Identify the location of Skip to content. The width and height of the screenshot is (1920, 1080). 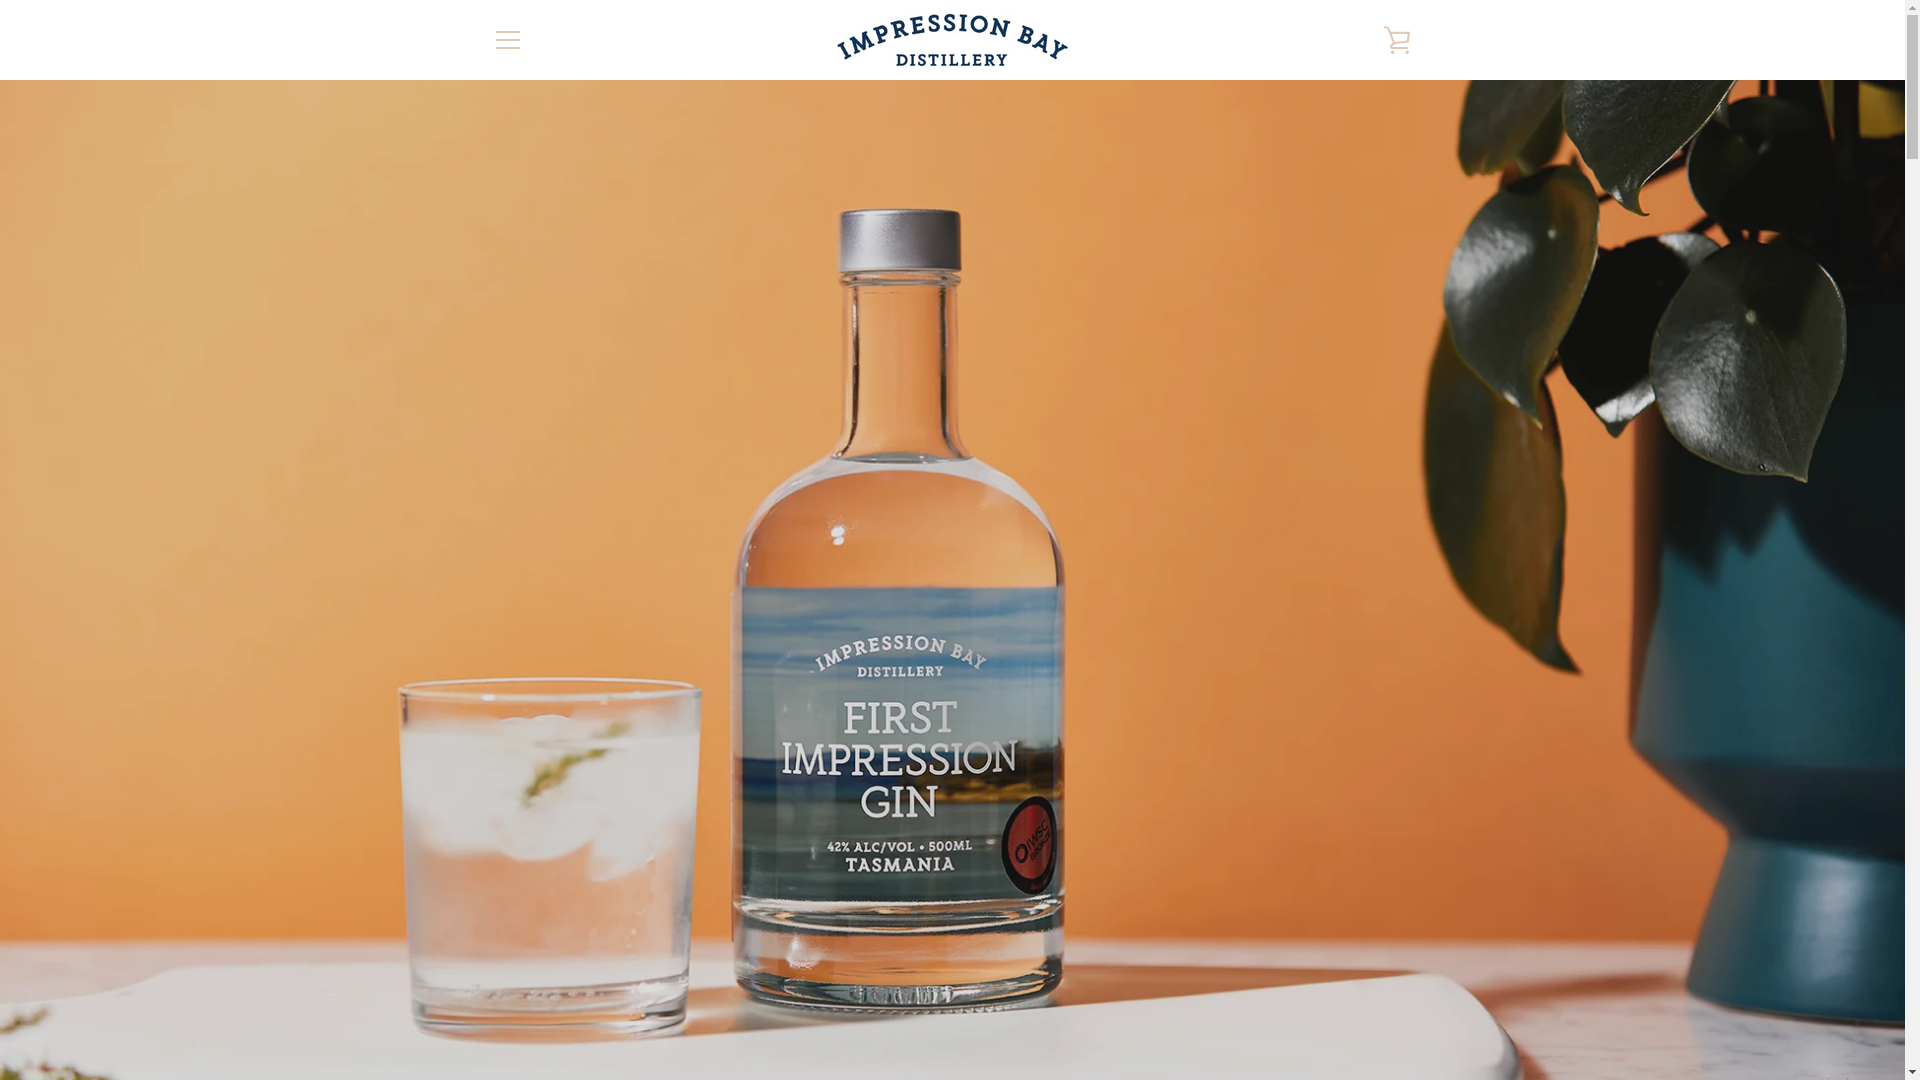
(0, 0).